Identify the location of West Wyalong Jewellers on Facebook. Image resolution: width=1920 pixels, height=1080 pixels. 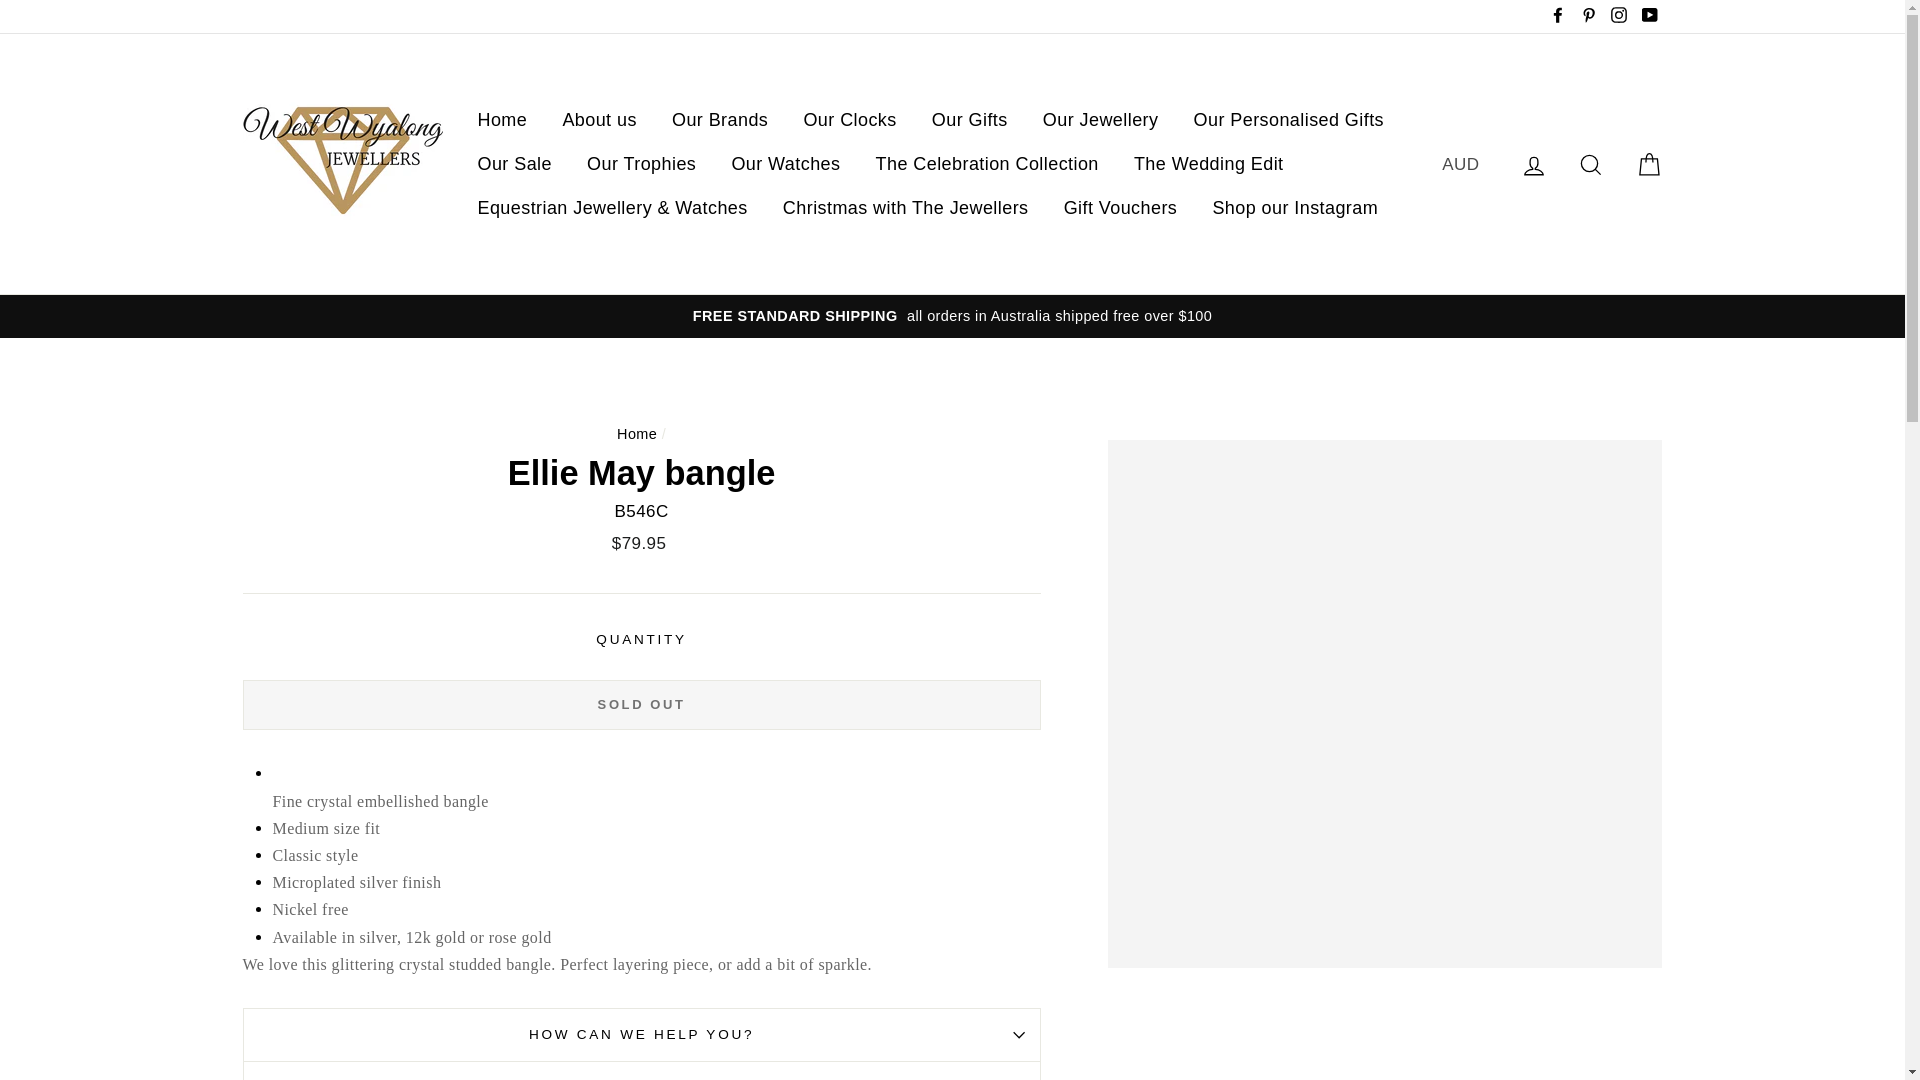
(1558, 16).